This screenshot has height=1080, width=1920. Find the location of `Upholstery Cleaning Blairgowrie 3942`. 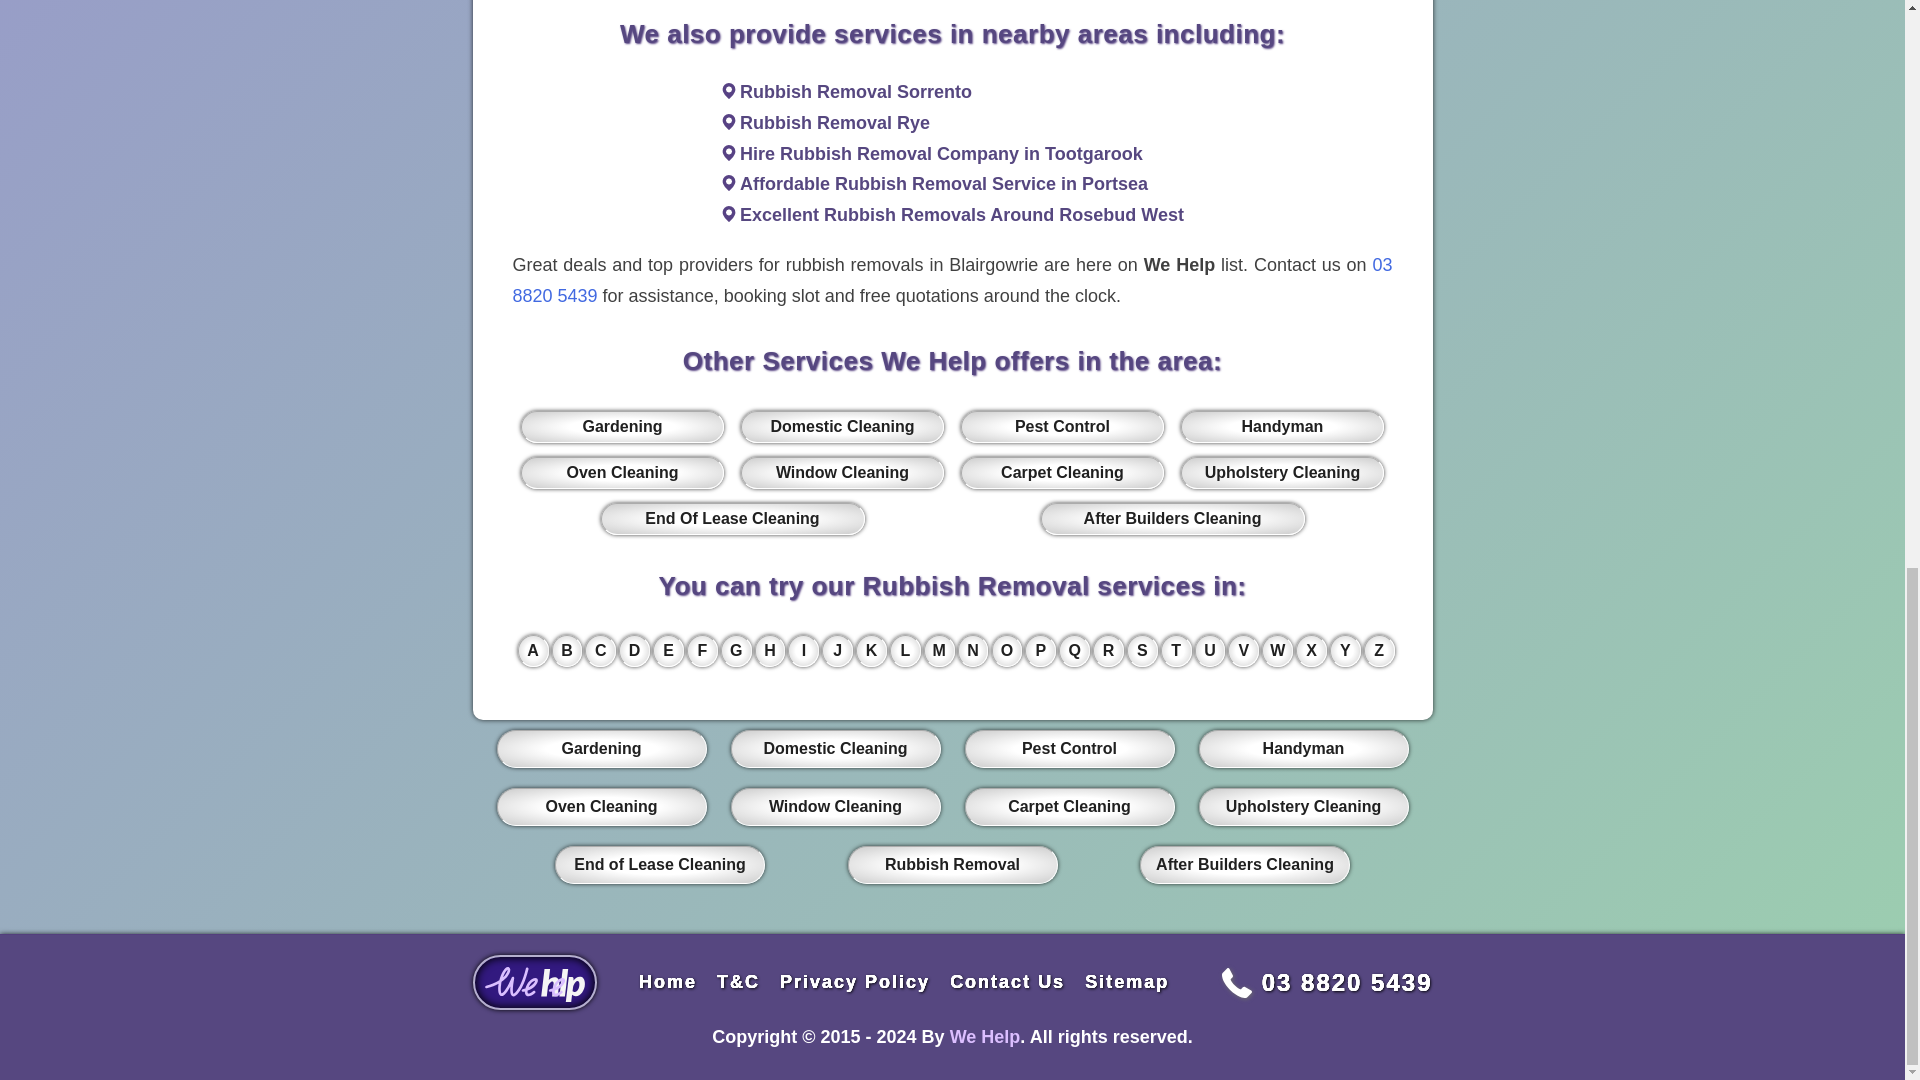

Upholstery Cleaning Blairgowrie 3942 is located at coordinates (1281, 472).